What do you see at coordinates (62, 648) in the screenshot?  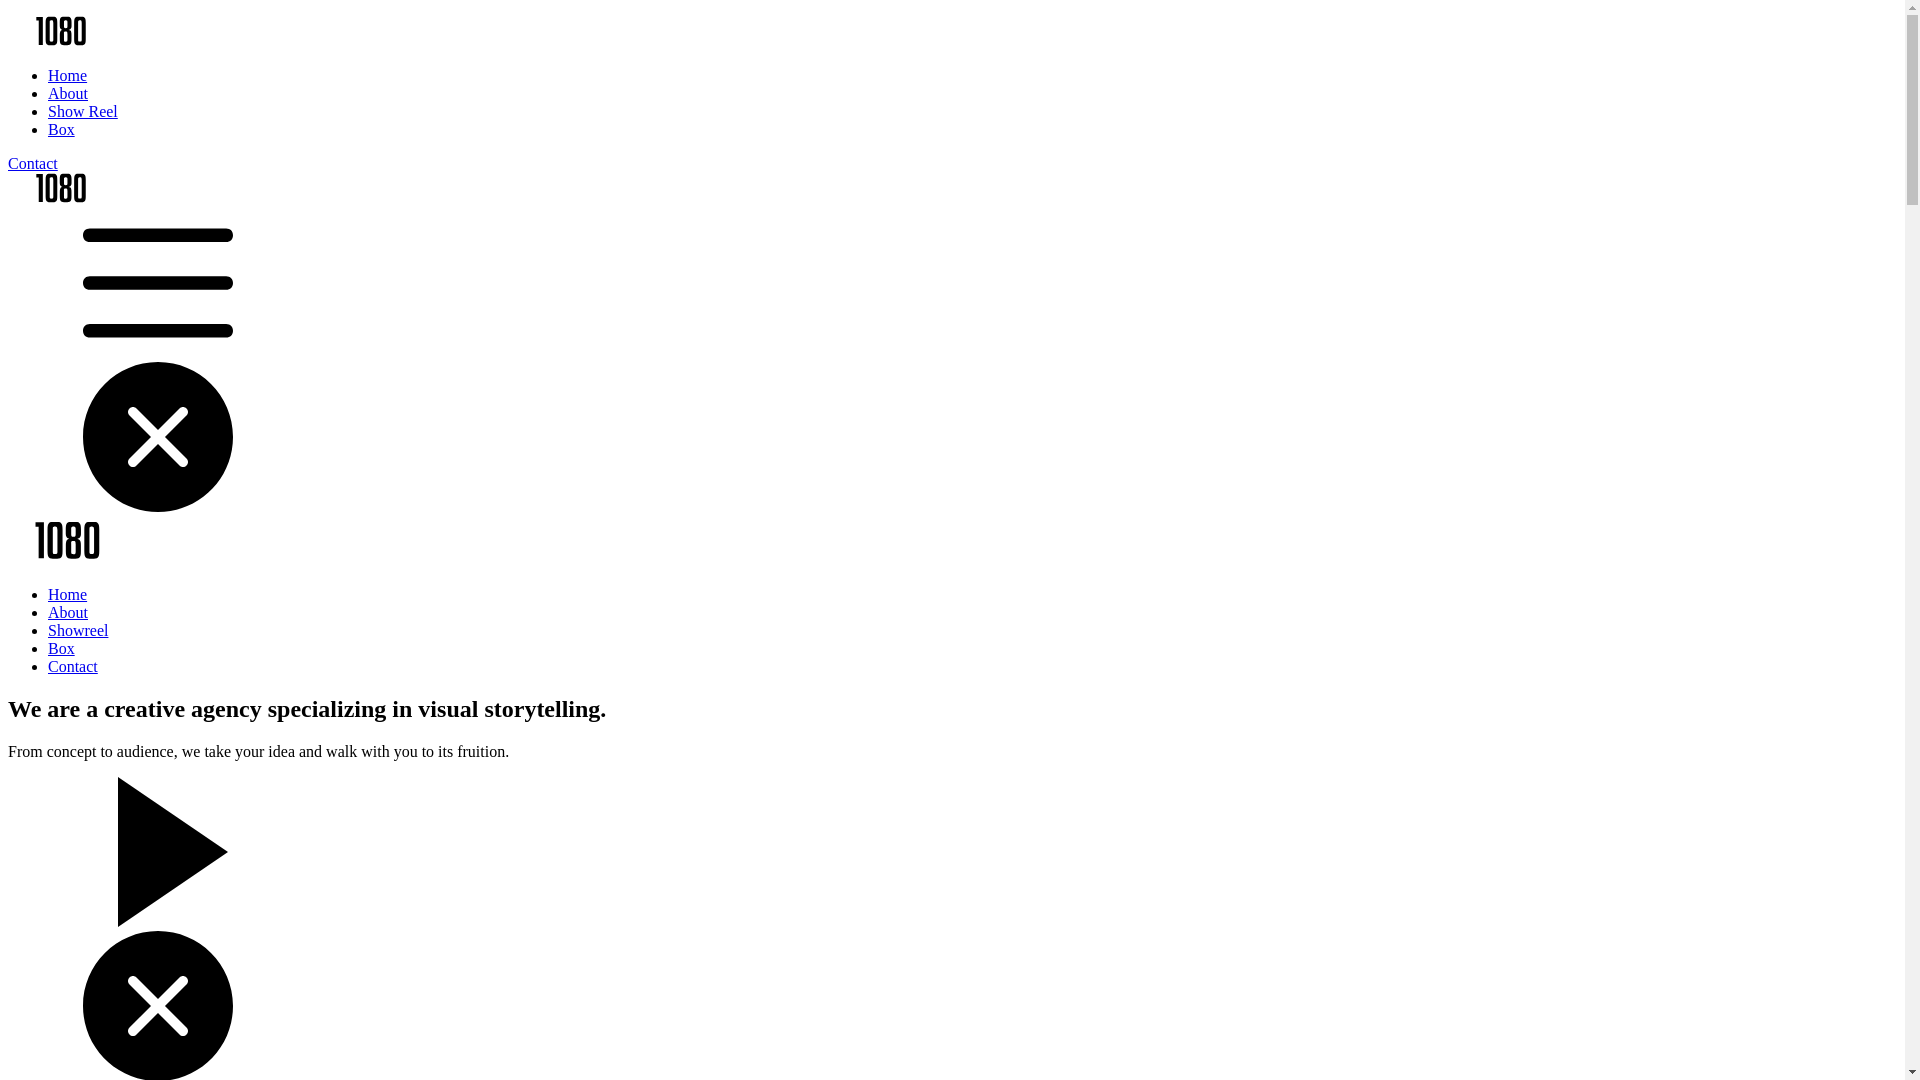 I see `Box` at bounding box center [62, 648].